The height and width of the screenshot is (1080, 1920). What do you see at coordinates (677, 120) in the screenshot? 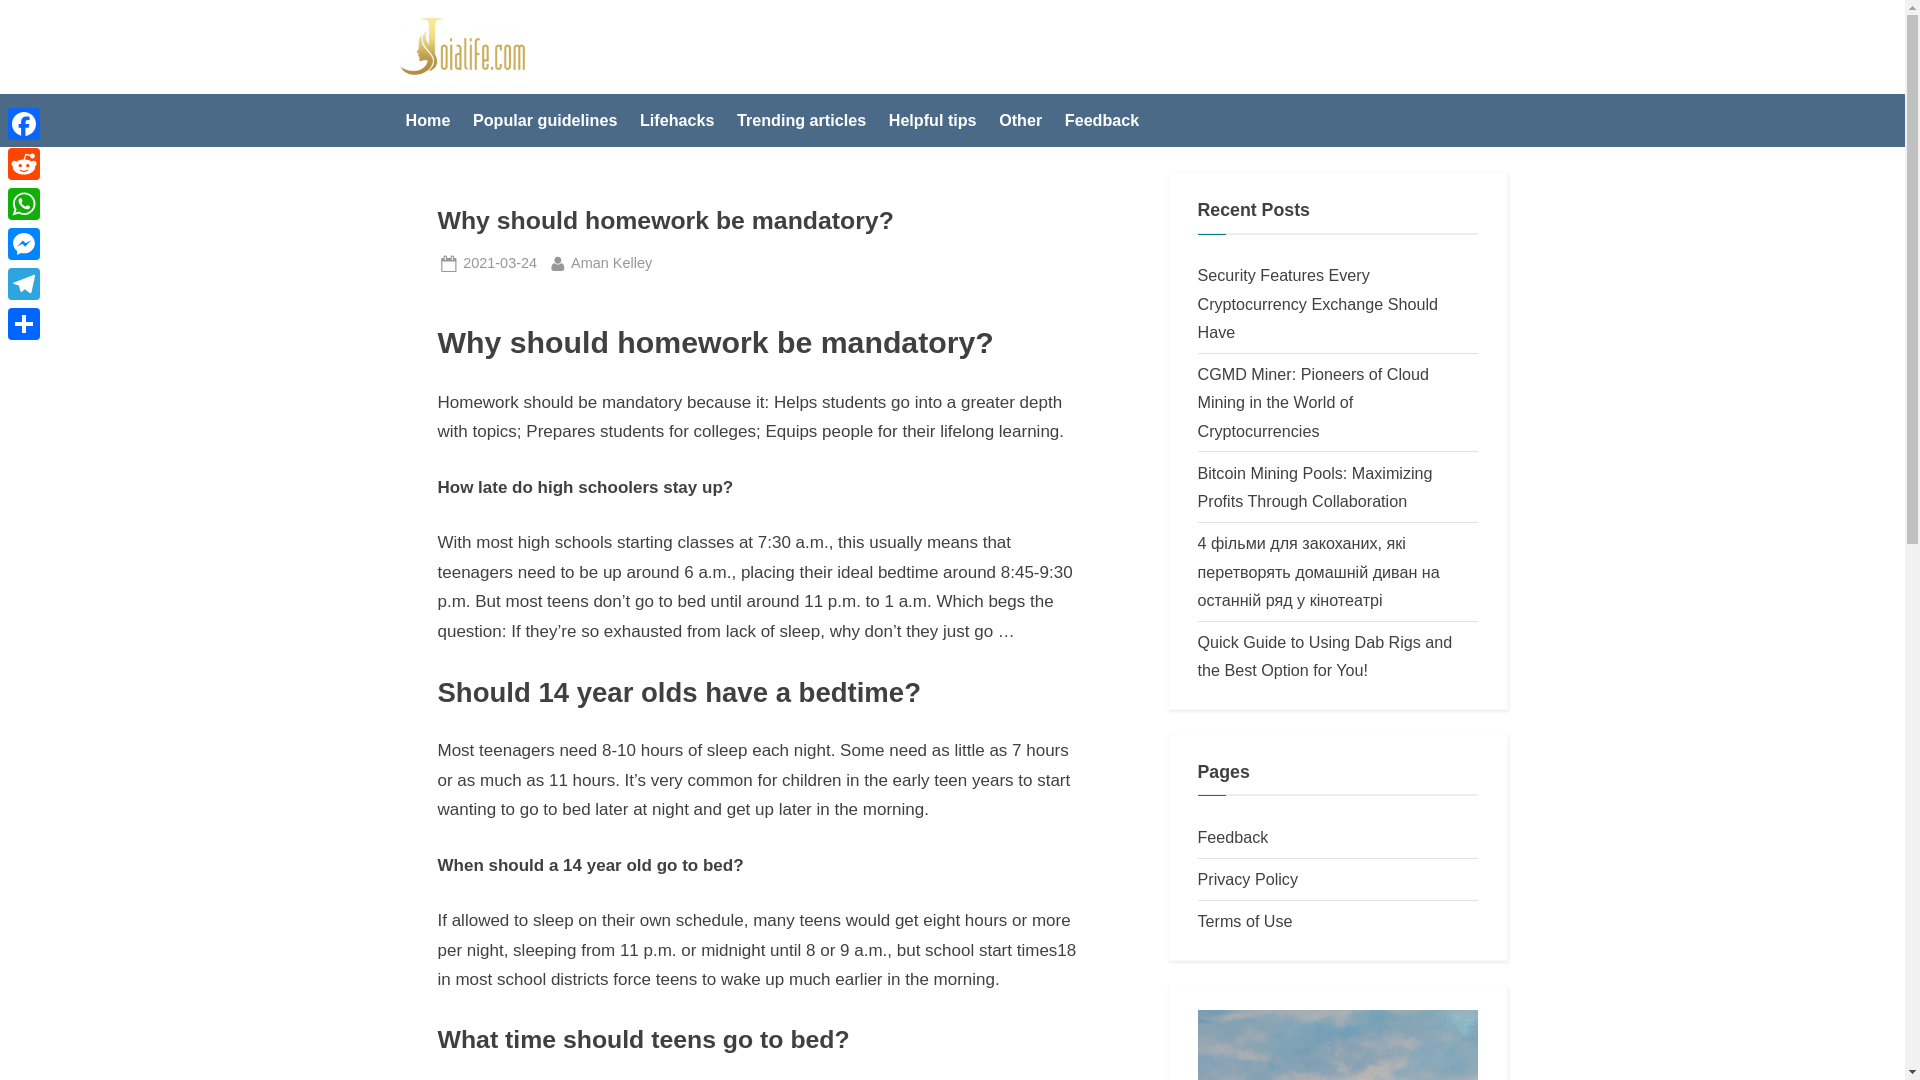
I see `Lifehacks` at bounding box center [677, 120].